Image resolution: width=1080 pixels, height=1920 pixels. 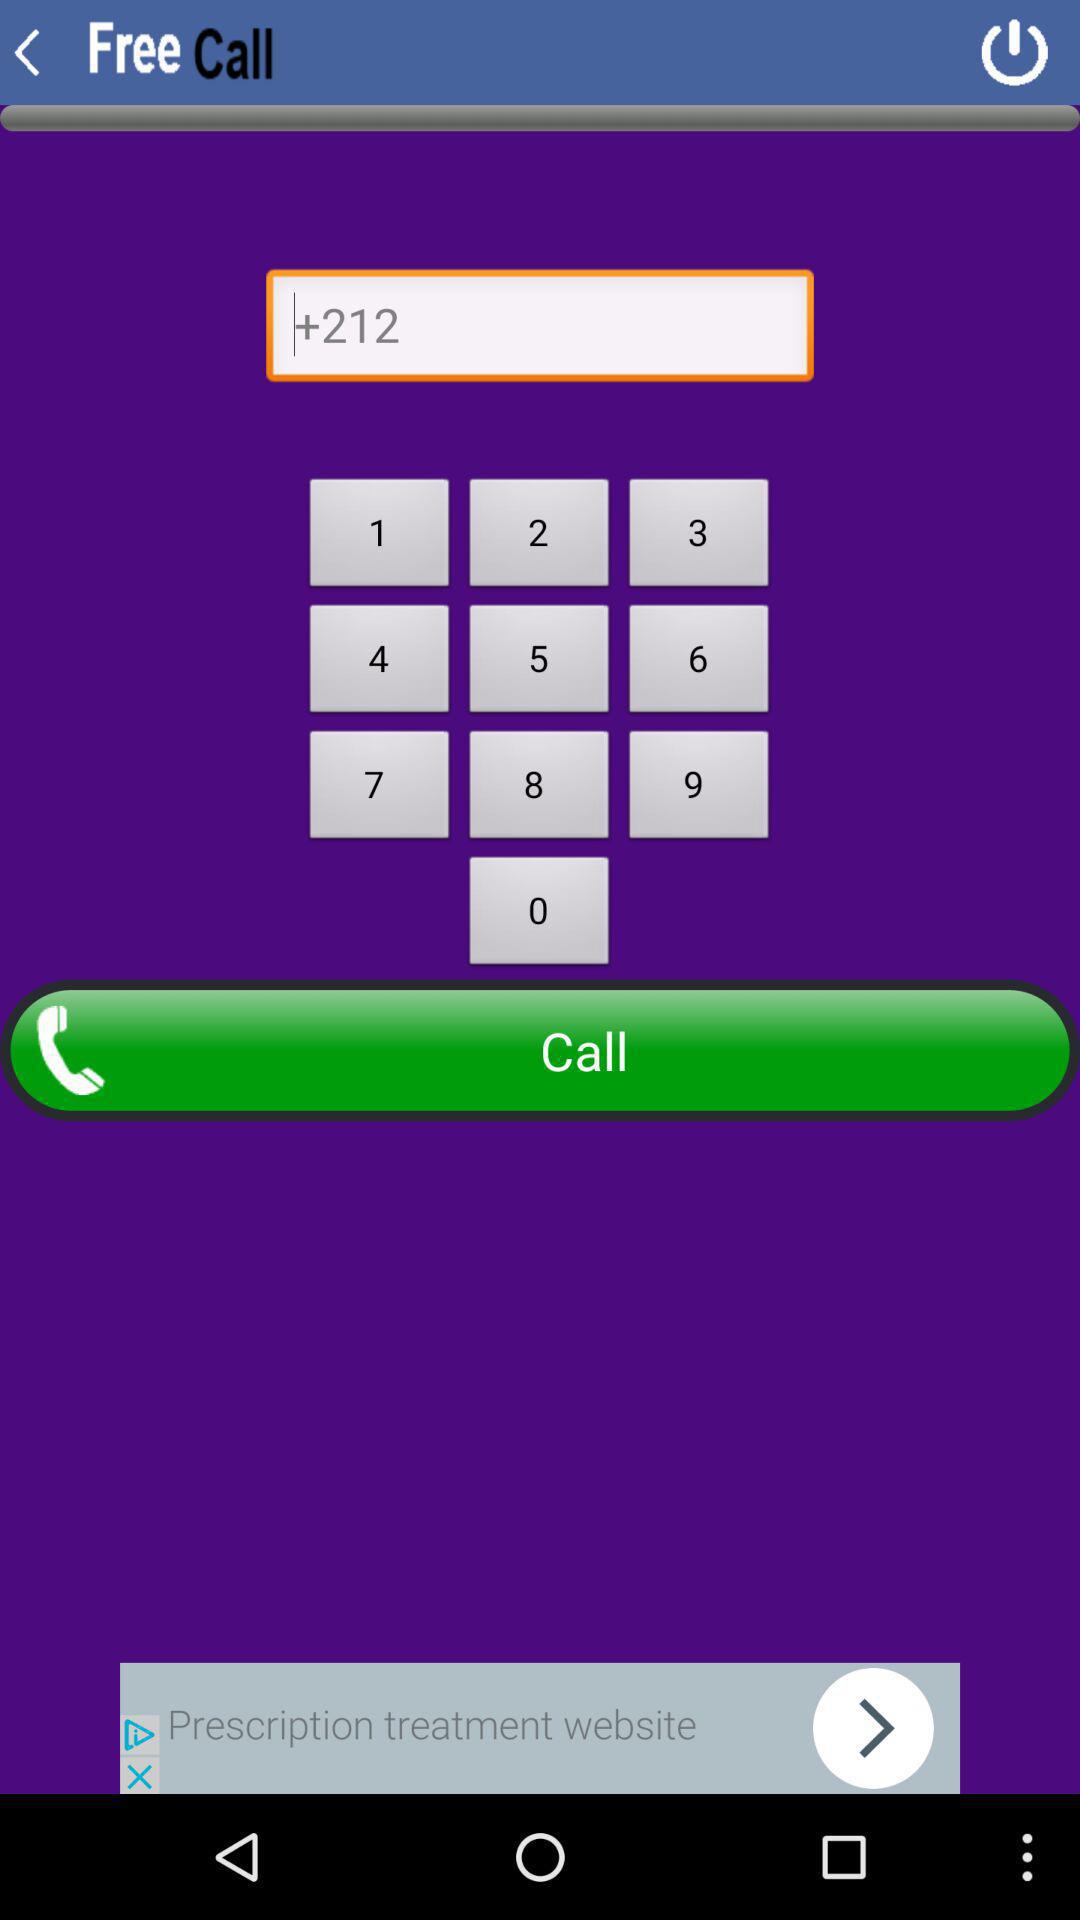 I want to click on phone call option, so click(x=540, y=330).